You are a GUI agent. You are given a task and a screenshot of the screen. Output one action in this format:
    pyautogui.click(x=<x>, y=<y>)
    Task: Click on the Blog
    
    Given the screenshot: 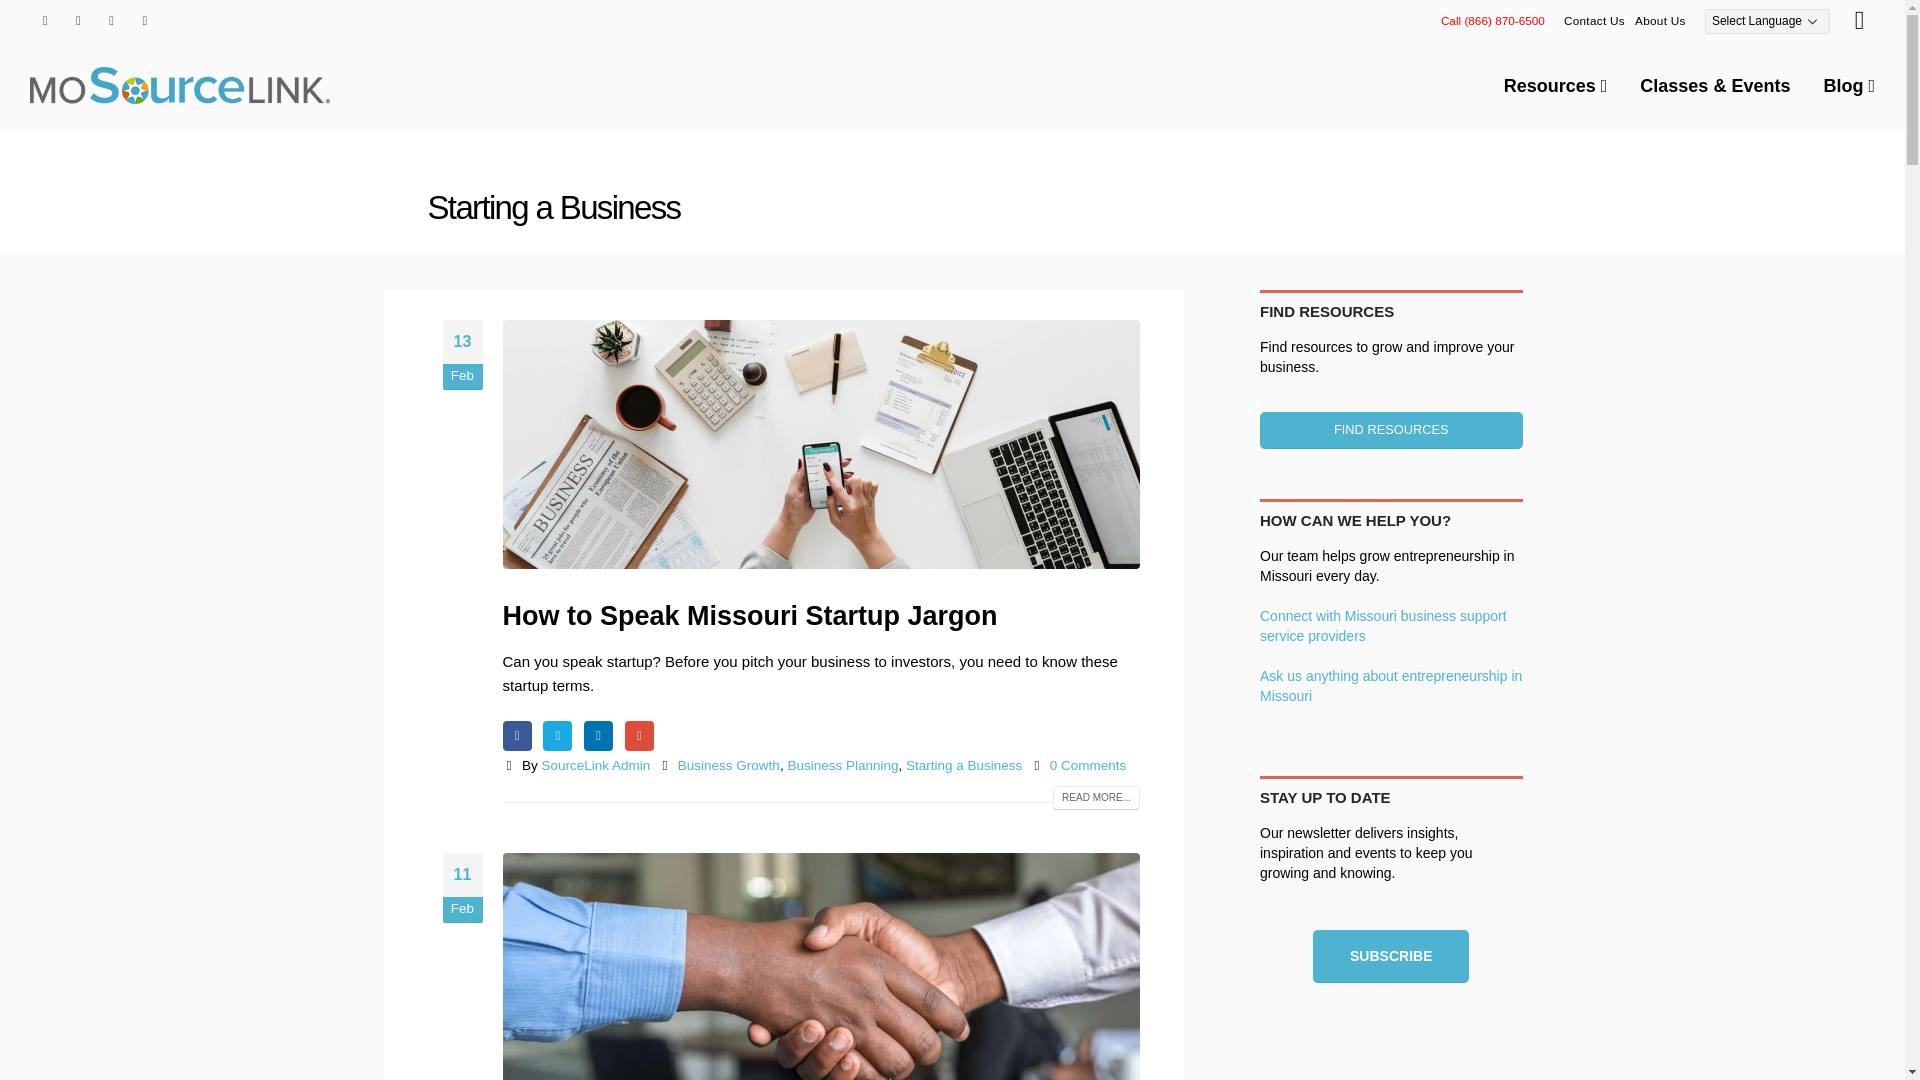 What is the action you would take?
    pyautogui.click(x=1848, y=86)
    